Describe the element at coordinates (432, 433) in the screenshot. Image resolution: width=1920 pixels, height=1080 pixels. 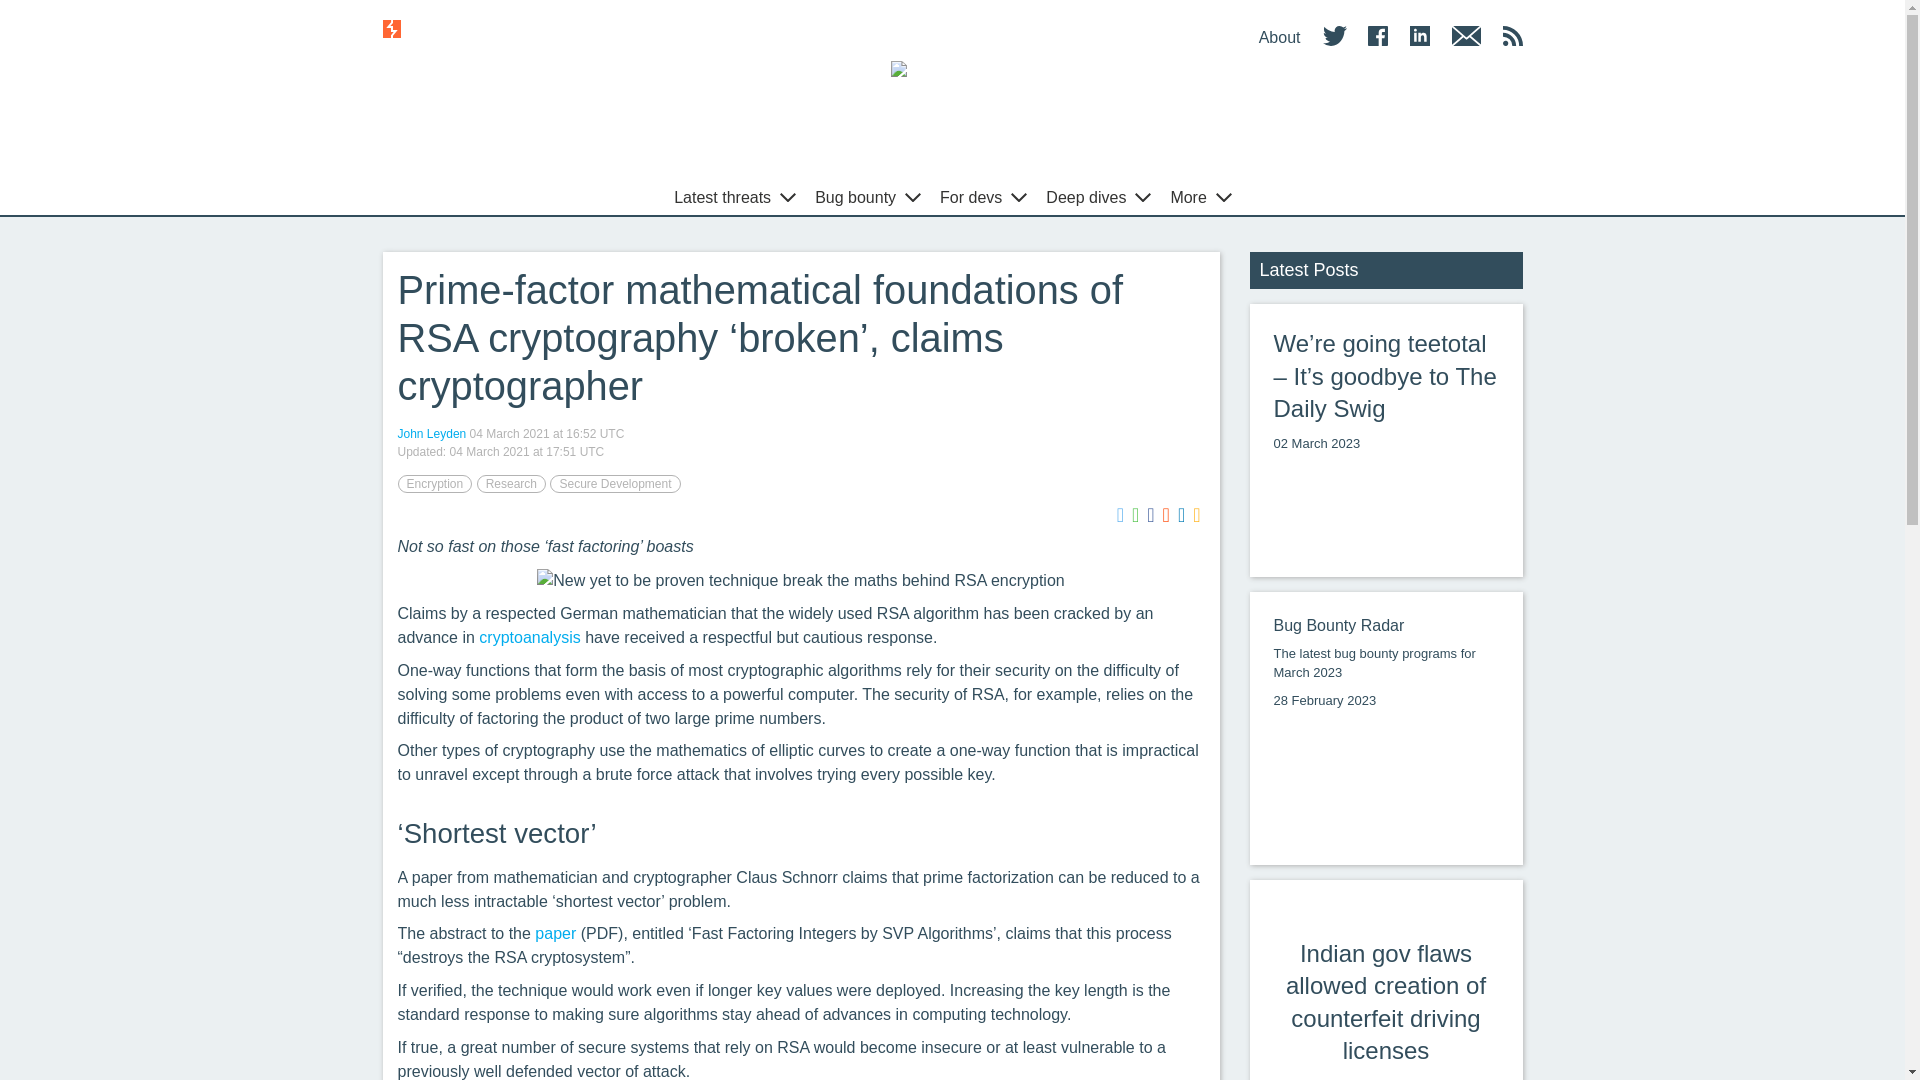
I see `John Leyden` at that location.